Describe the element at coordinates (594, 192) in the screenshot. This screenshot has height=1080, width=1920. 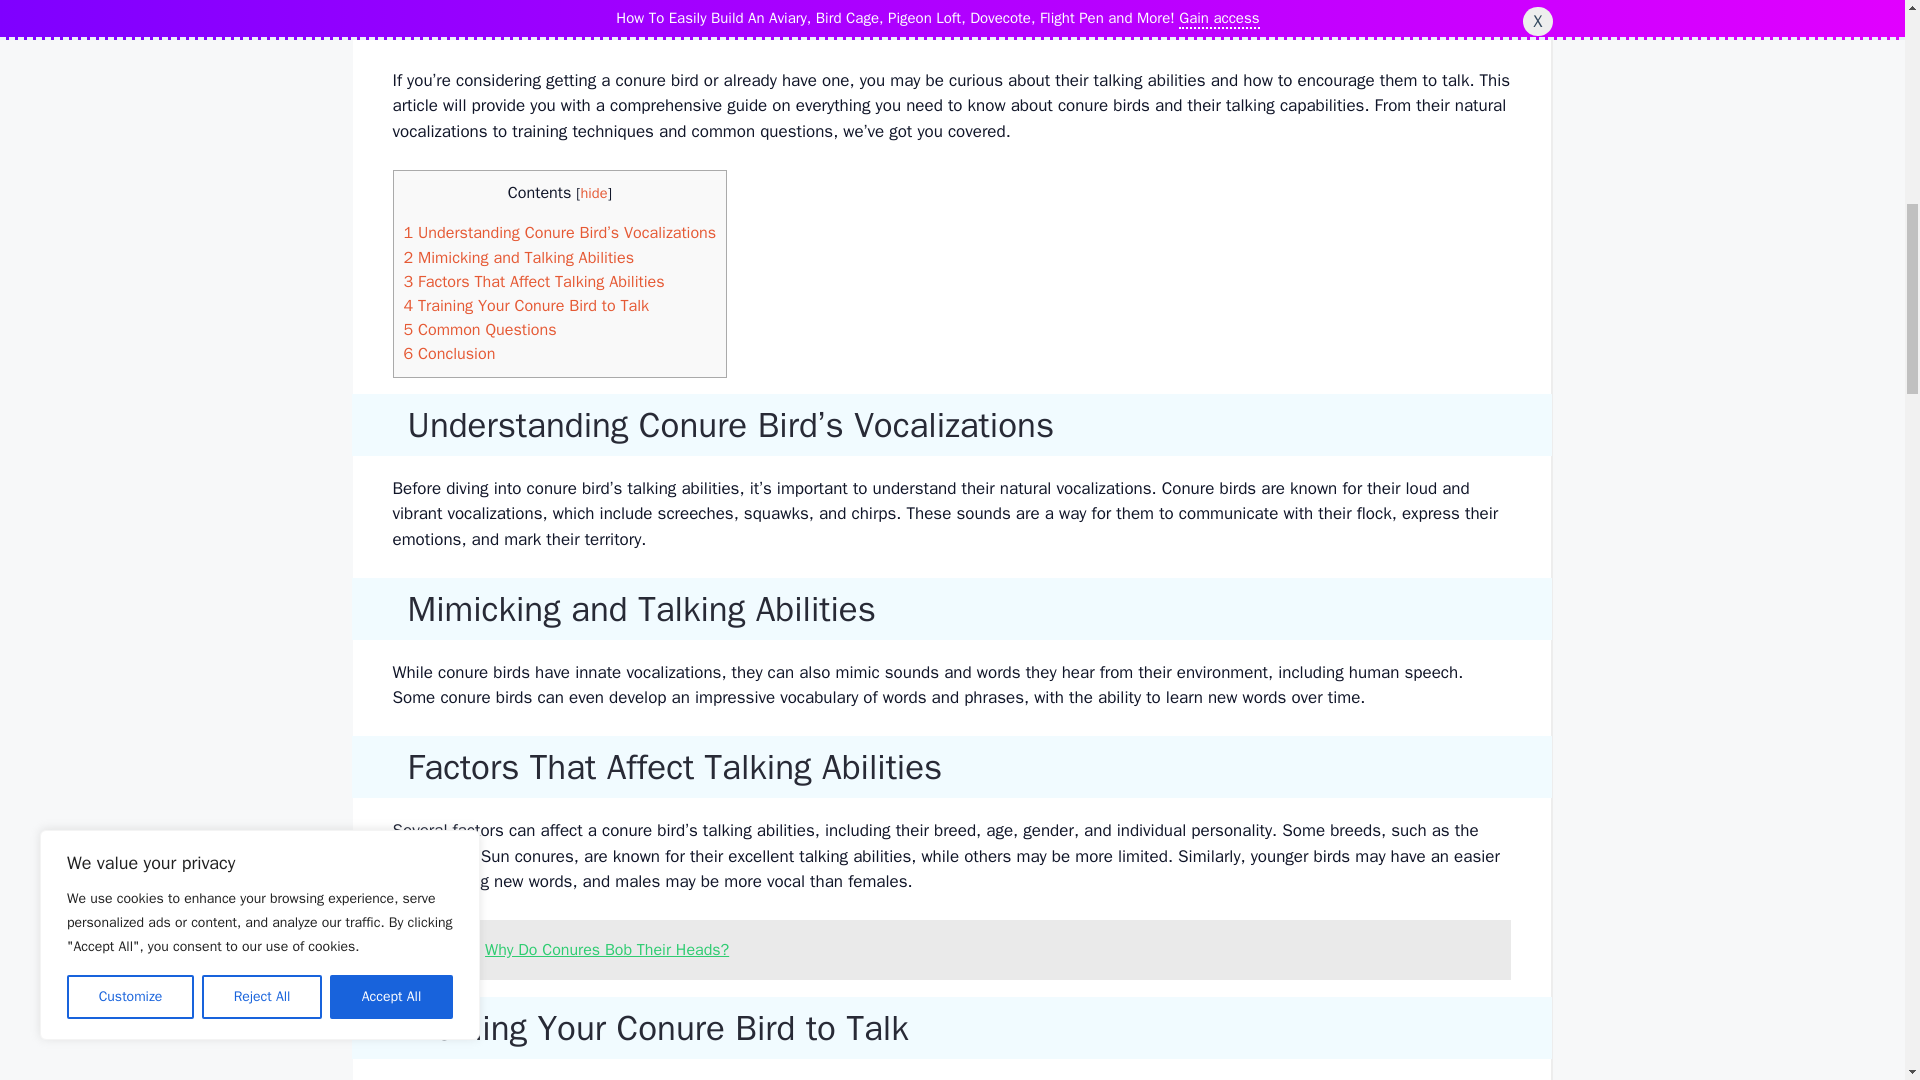
I see `hide` at that location.